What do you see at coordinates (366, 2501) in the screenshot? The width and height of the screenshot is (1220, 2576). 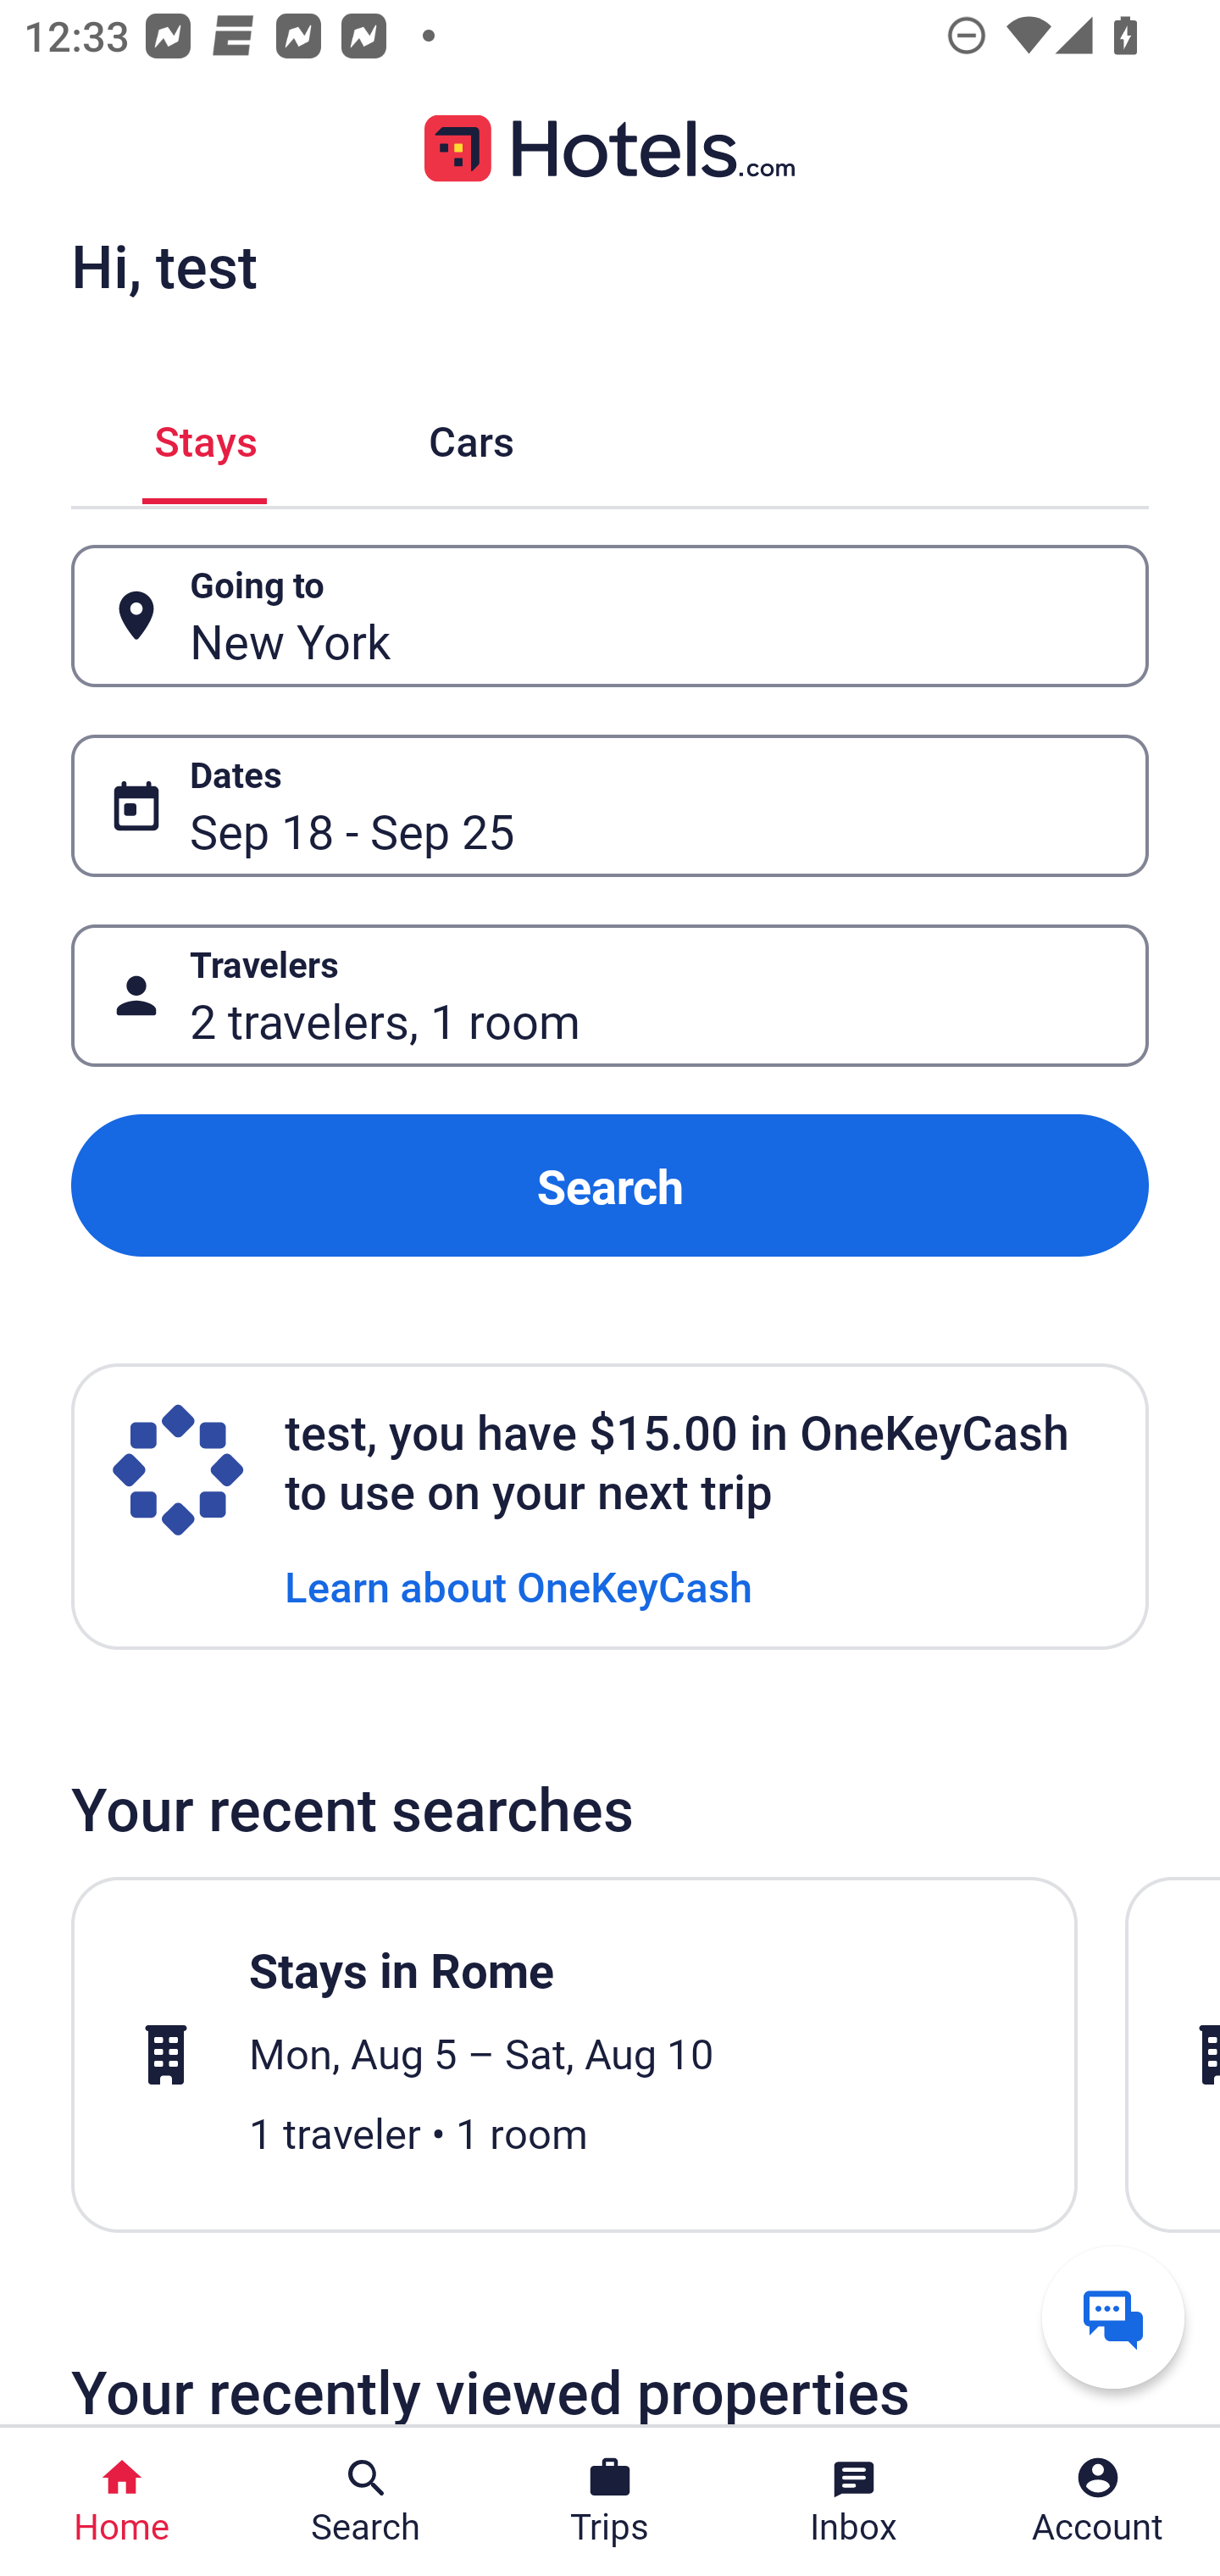 I see `Search Search Button` at bounding box center [366, 2501].